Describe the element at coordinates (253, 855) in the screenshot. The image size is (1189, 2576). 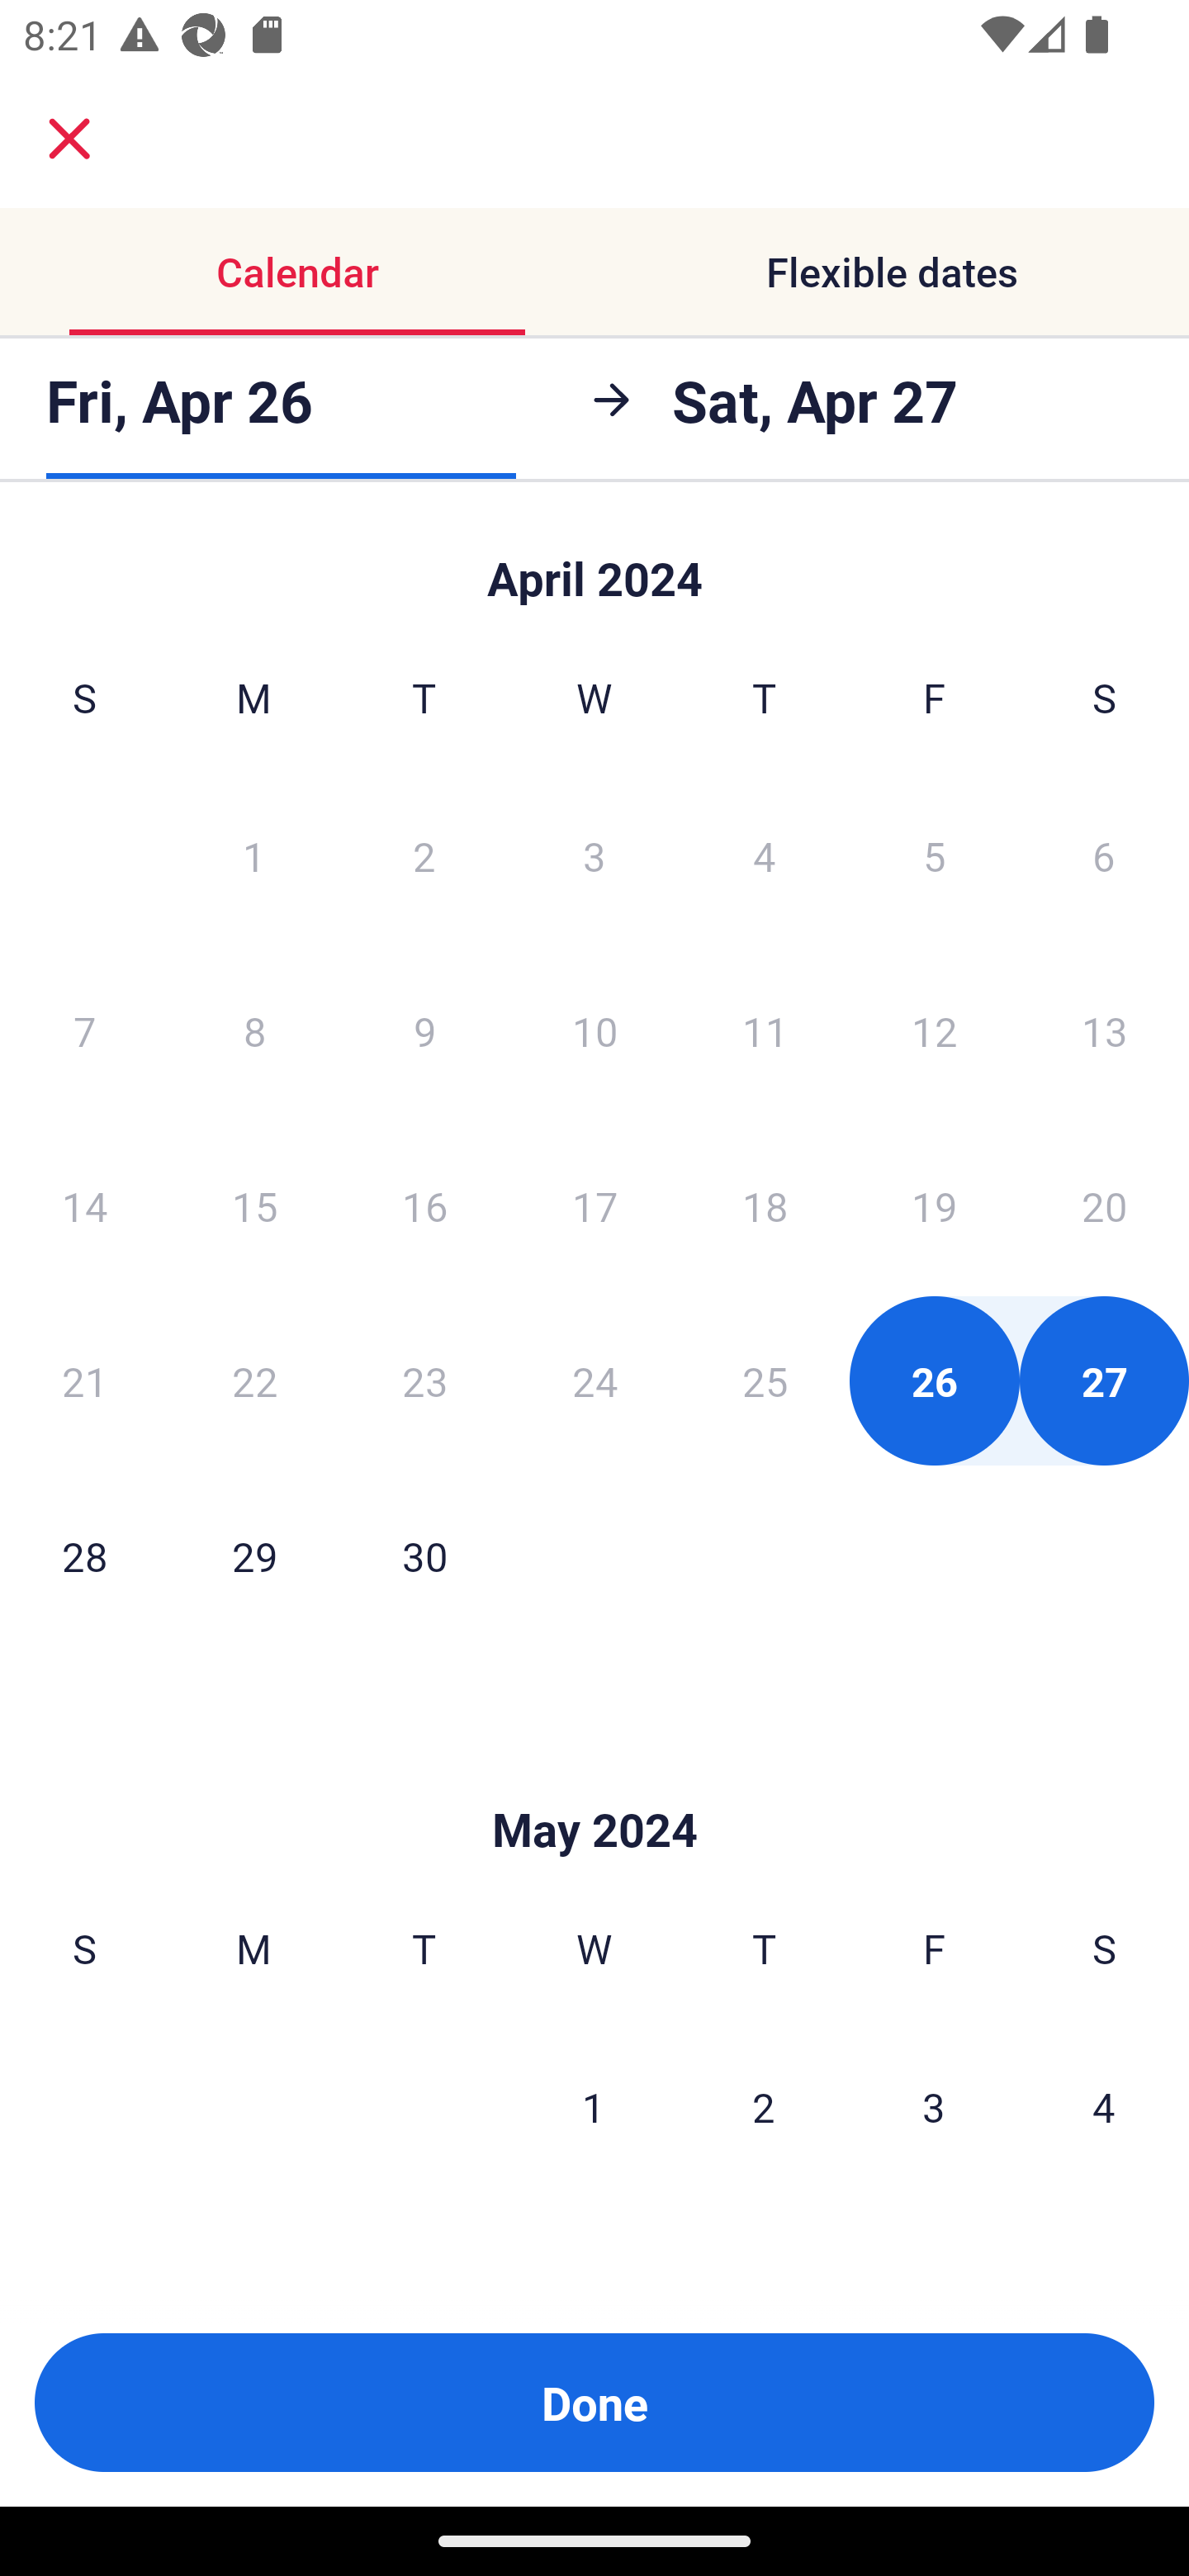
I see `1 Monday, April 1, 2024` at that location.